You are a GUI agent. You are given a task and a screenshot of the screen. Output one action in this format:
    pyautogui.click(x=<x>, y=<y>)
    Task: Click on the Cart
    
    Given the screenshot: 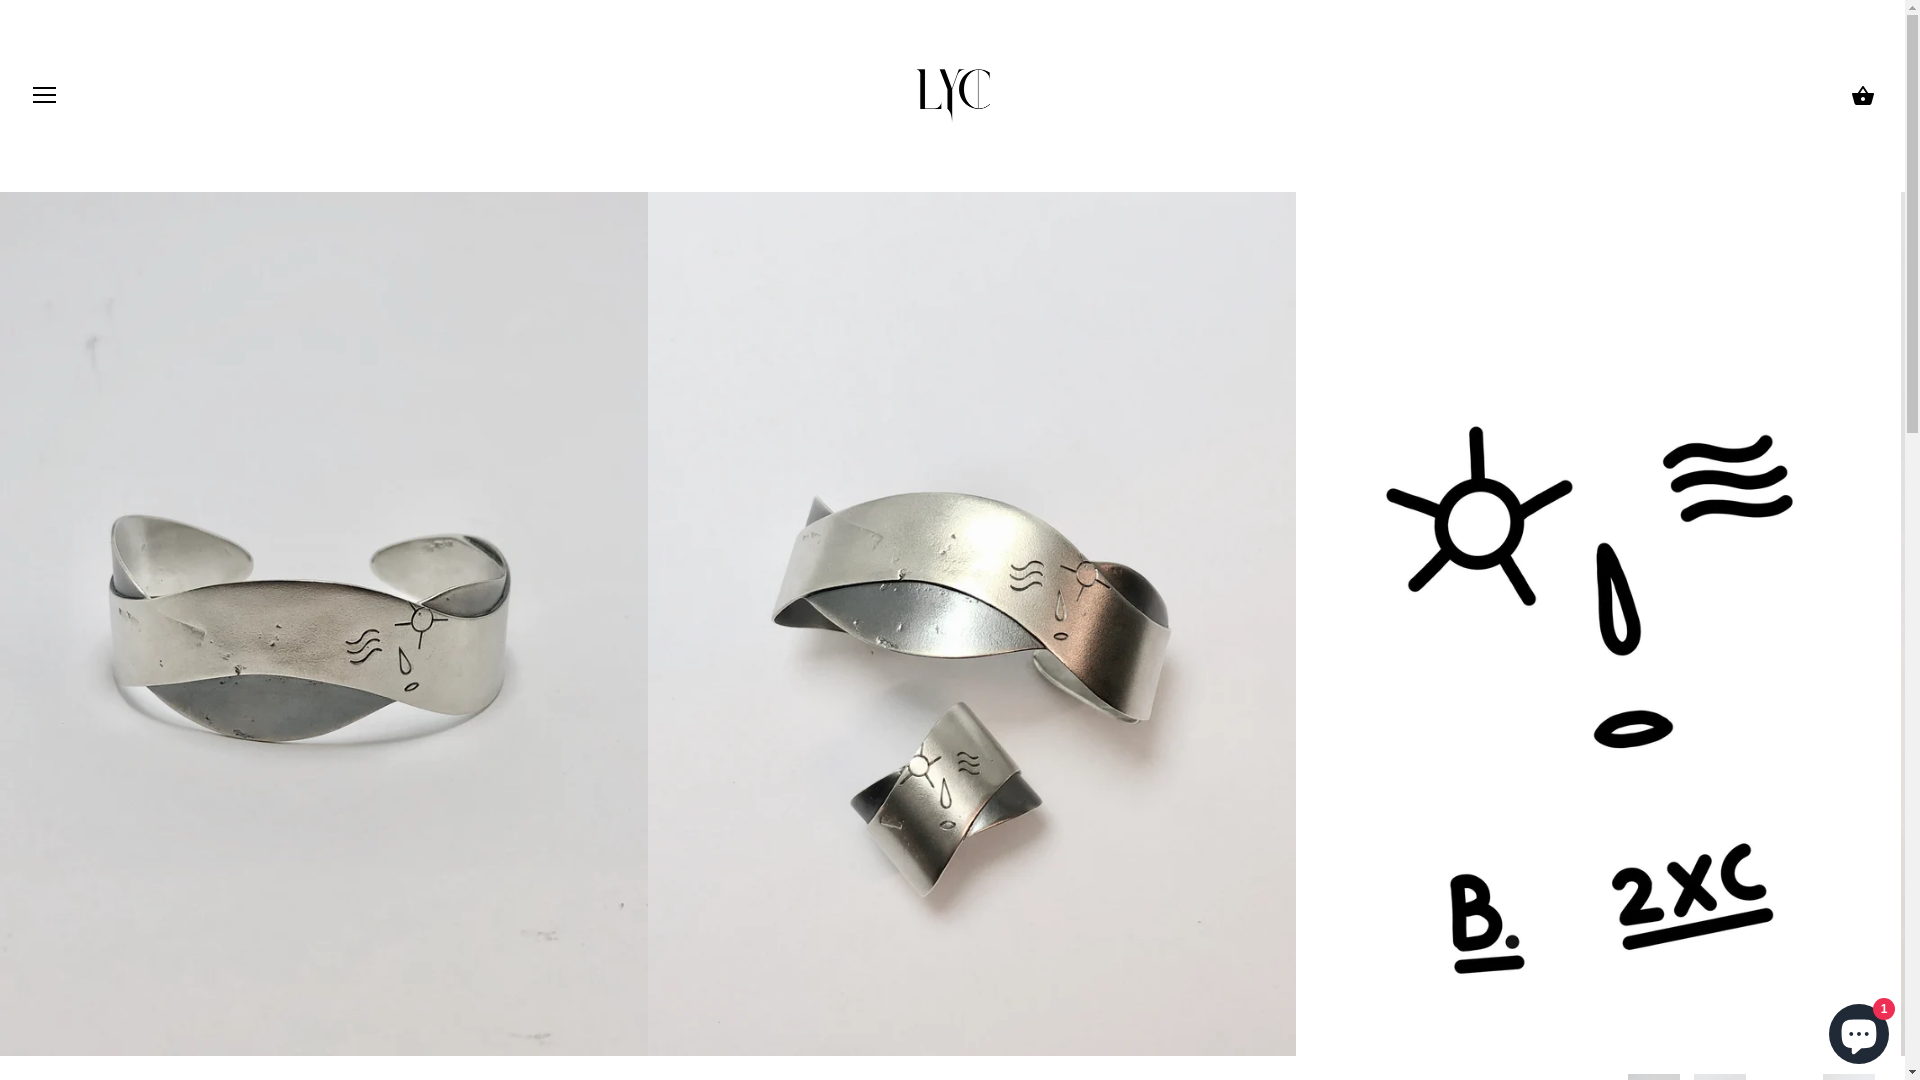 What is the action you would take?
    pyautogui.click(x=1863, y=96)
    